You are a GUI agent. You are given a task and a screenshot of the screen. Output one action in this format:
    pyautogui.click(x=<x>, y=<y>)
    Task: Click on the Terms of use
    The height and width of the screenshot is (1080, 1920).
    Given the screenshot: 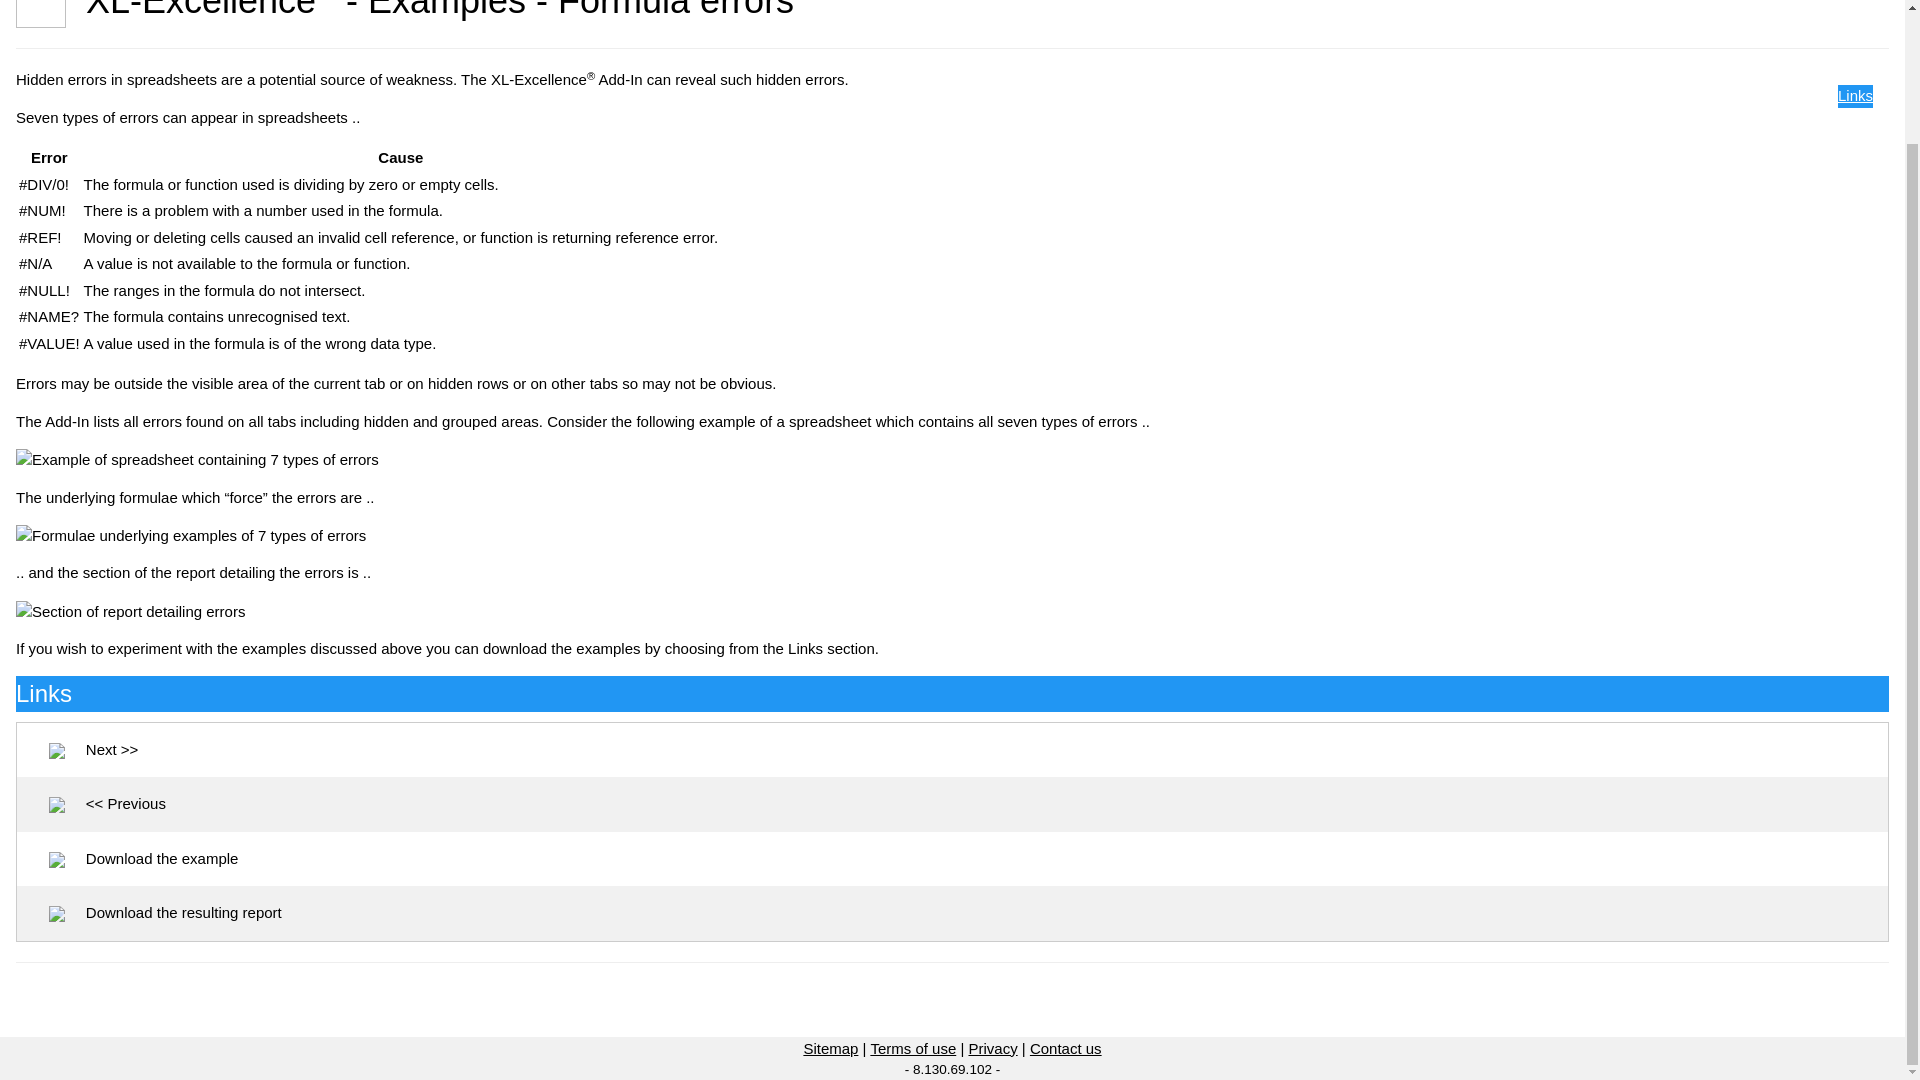 What is the action you would take?
    pyautogui.click(x=912, y=1048)
    